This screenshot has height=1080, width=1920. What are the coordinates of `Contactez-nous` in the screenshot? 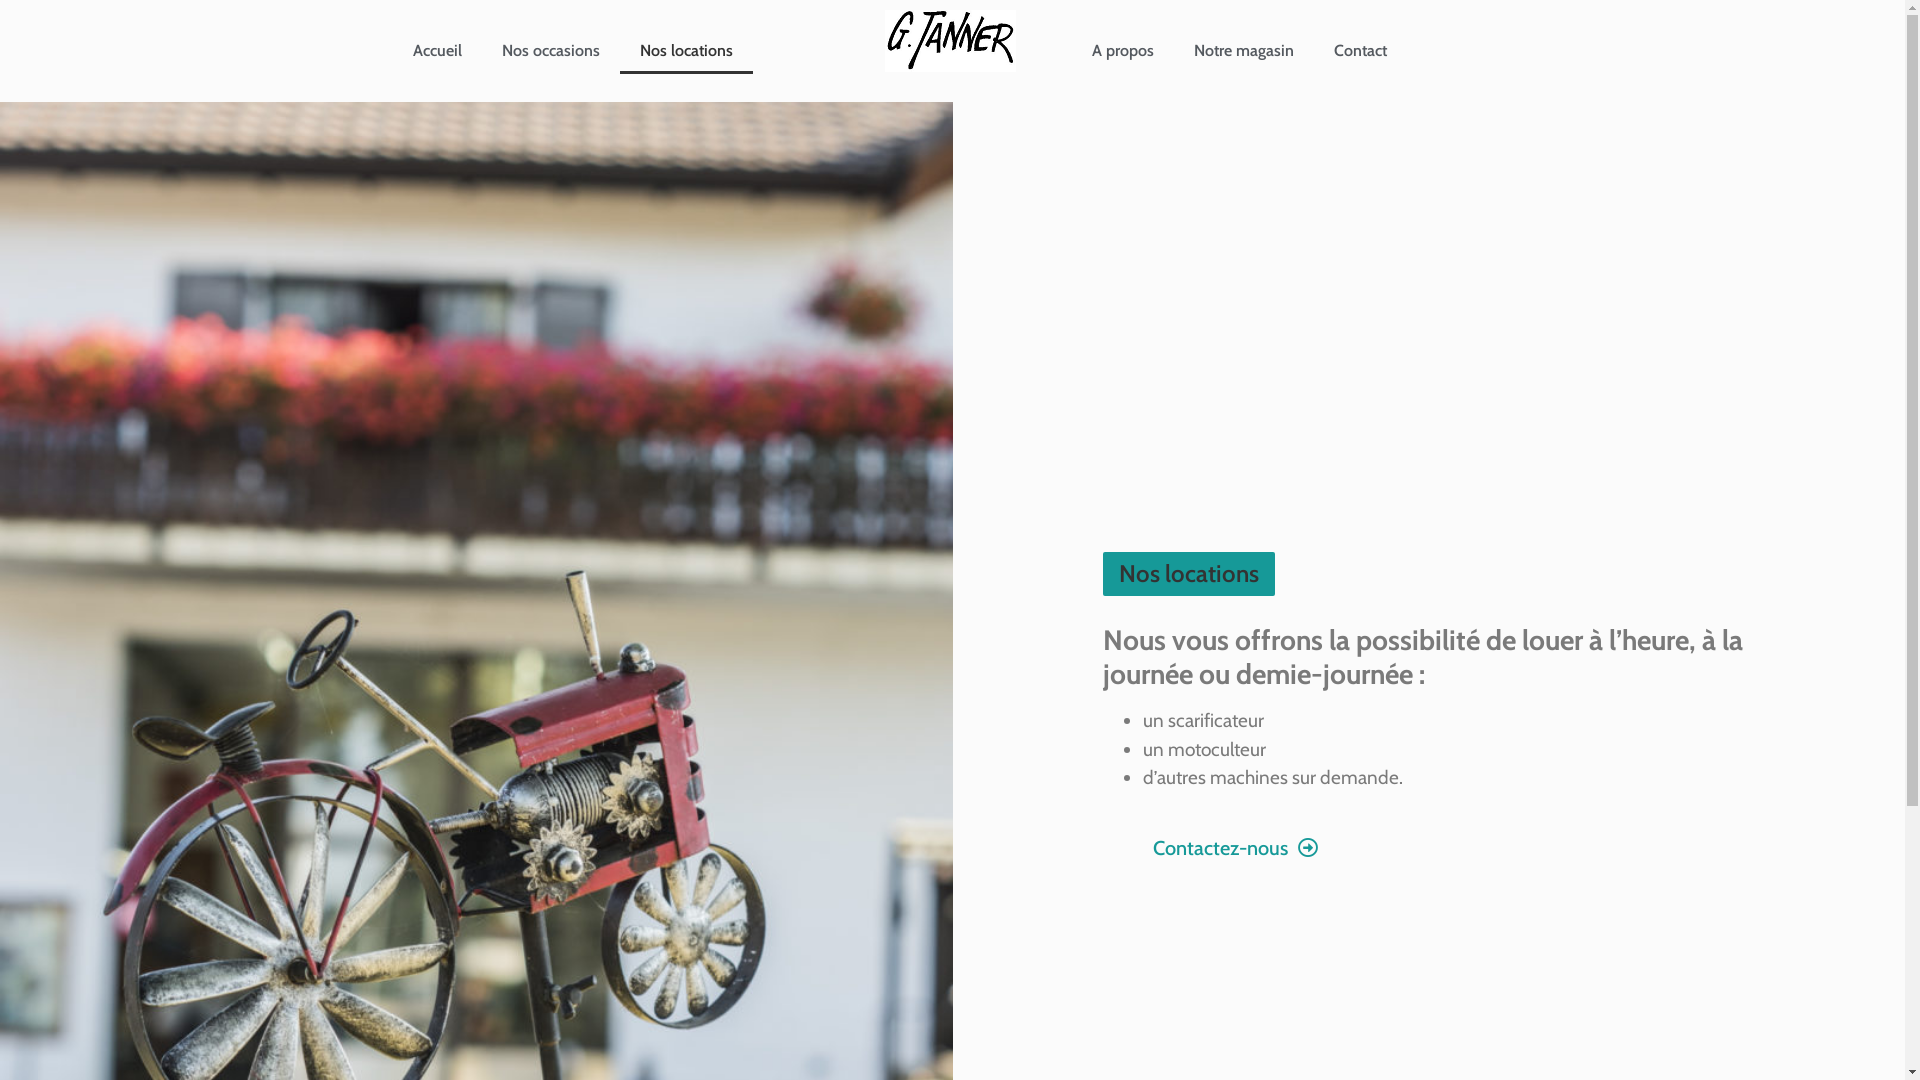 It's located at (1234, 848).